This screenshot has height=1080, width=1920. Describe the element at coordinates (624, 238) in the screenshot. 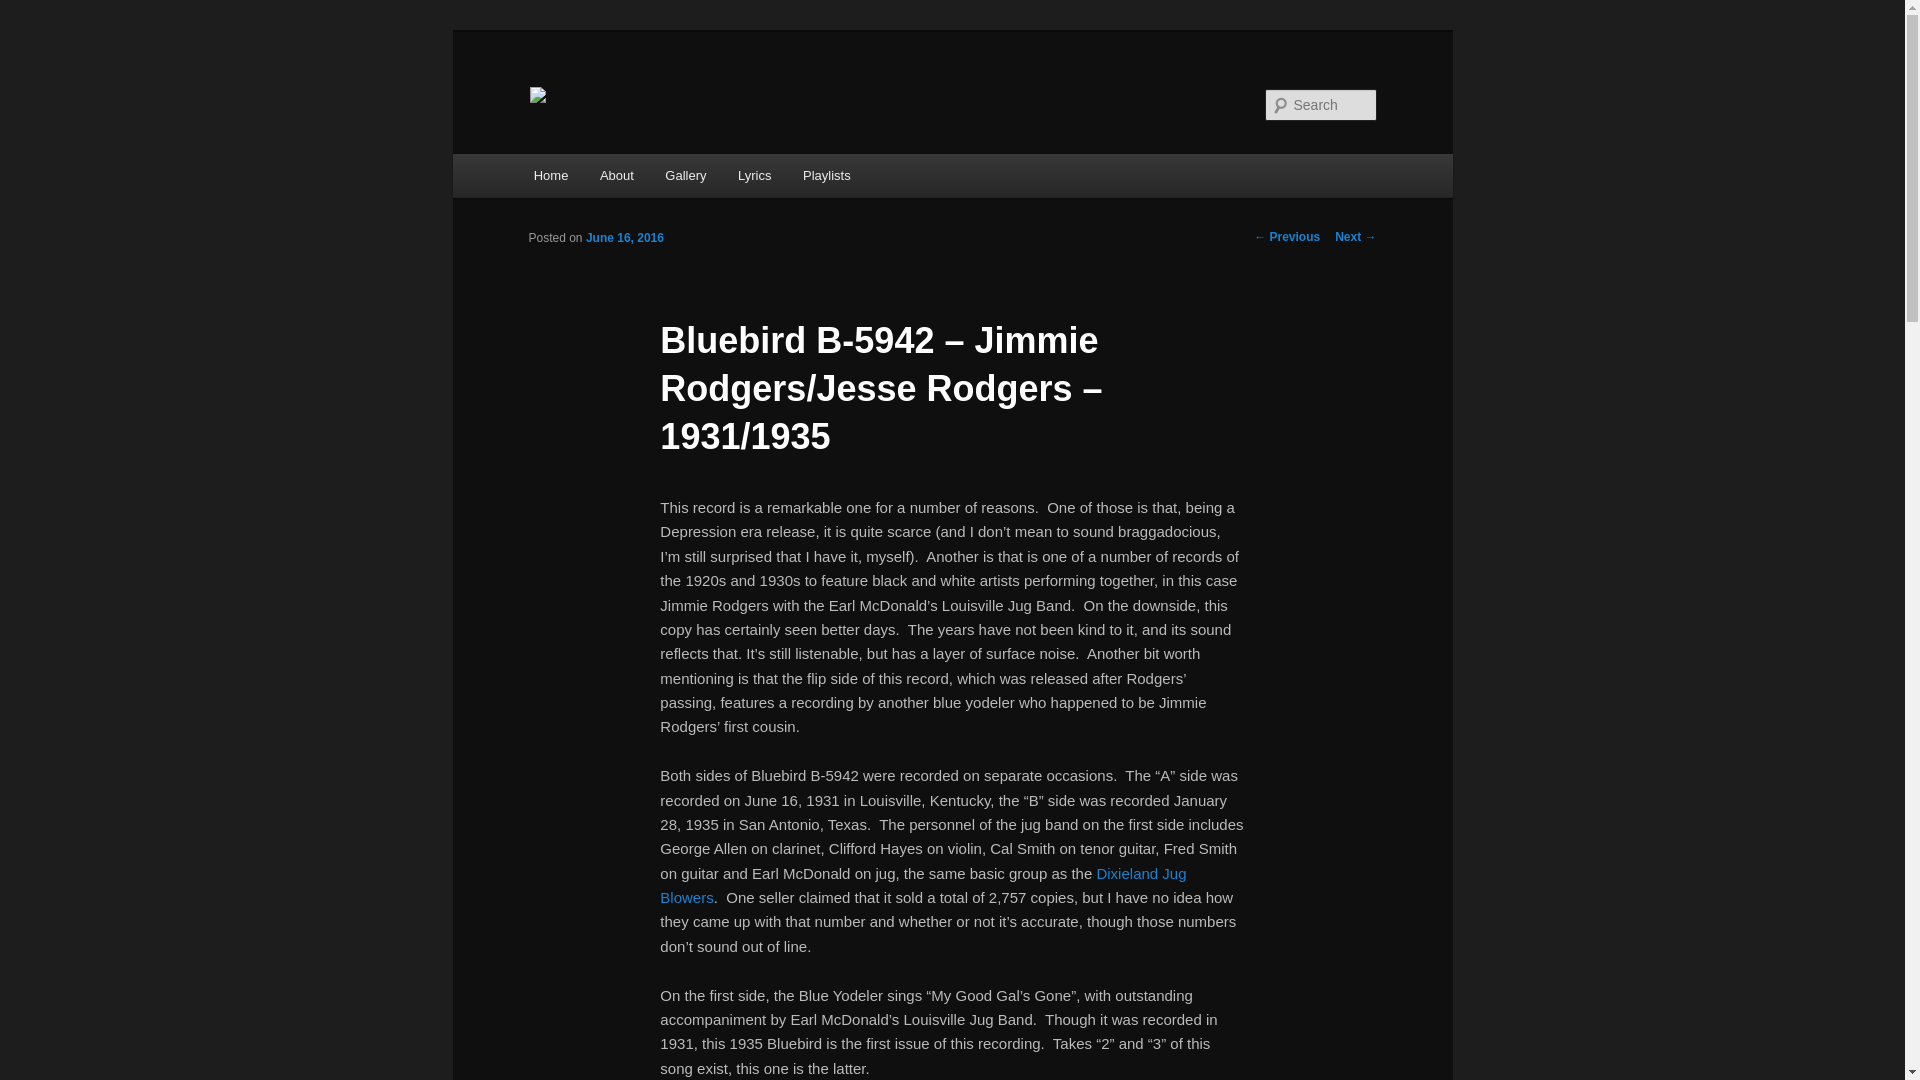

I see `7:00 pm` at that location.